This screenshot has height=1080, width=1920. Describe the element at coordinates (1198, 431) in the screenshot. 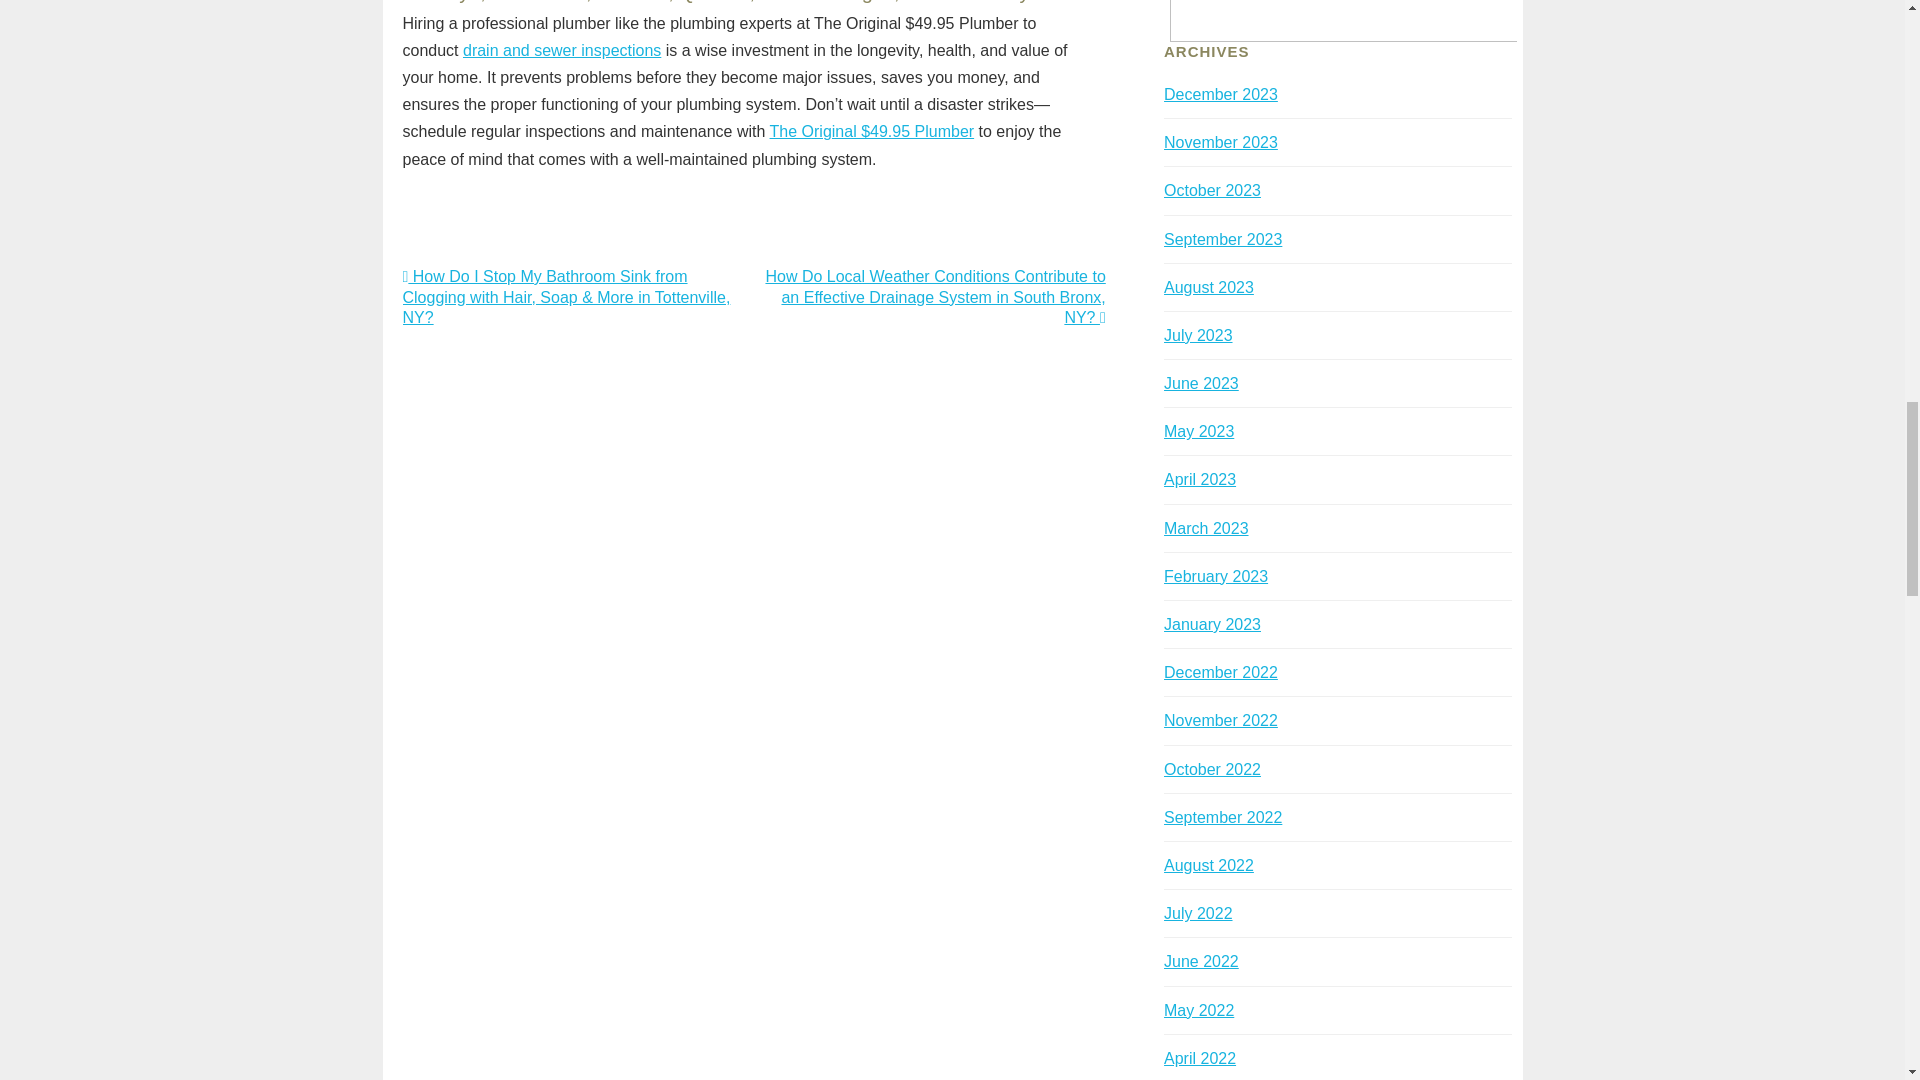

I see `May 2023` at that location.